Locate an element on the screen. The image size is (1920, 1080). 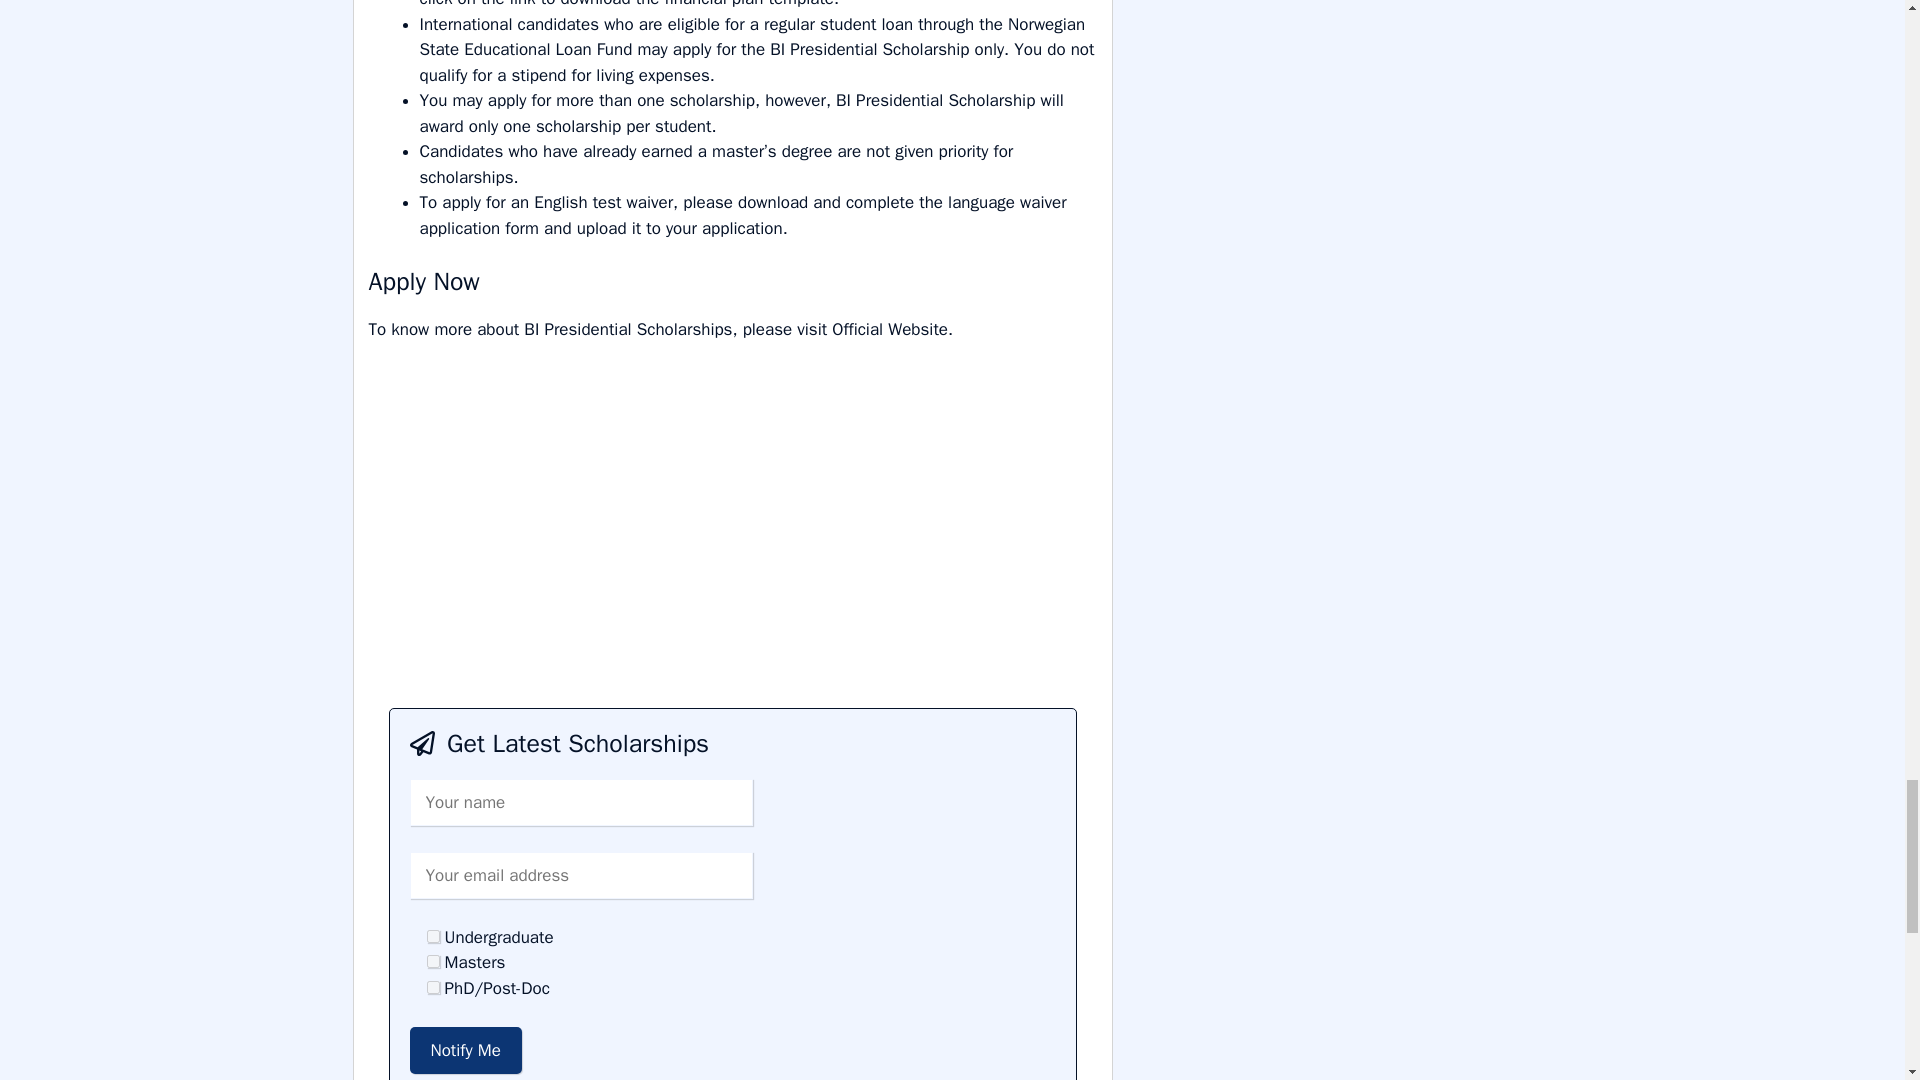
Notify Me is located at coordinates (466, 1050).